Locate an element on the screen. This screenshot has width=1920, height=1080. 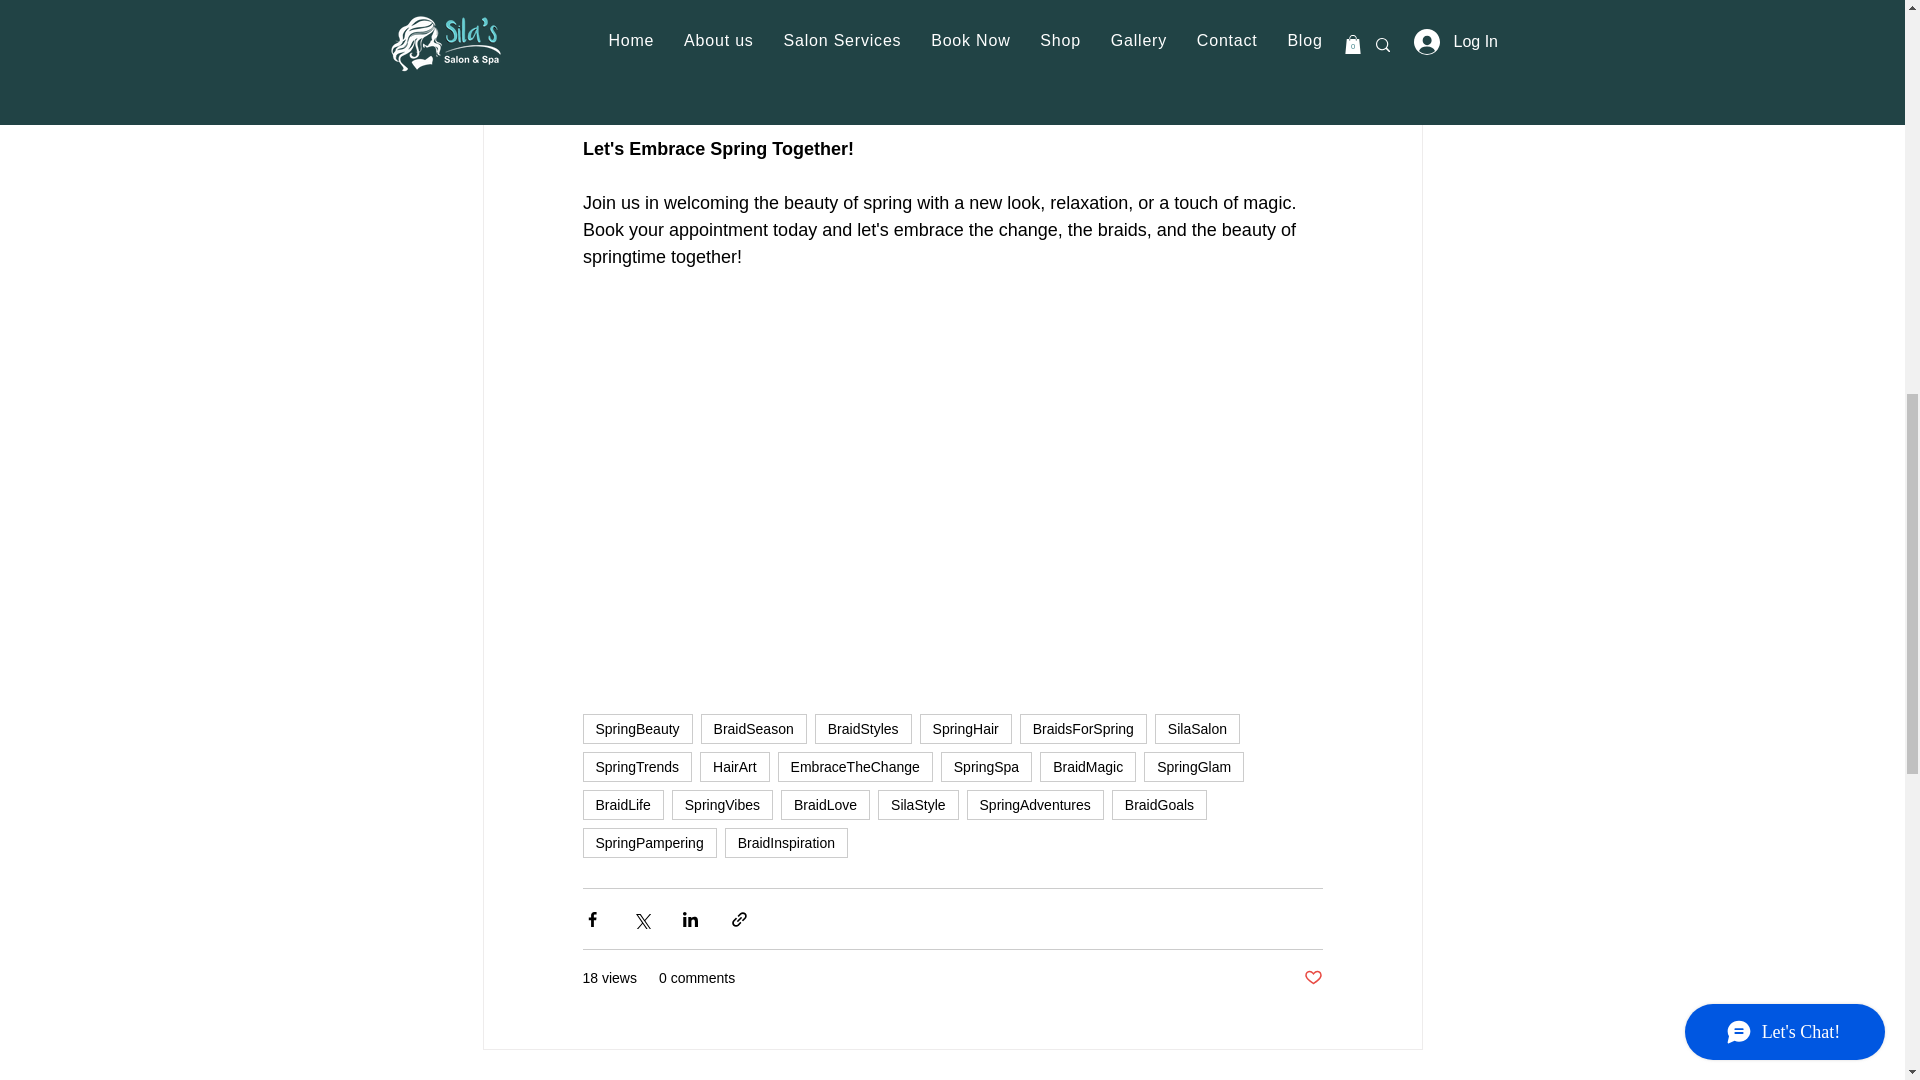
SpringAdventures is located at coordinates (1036, 804).